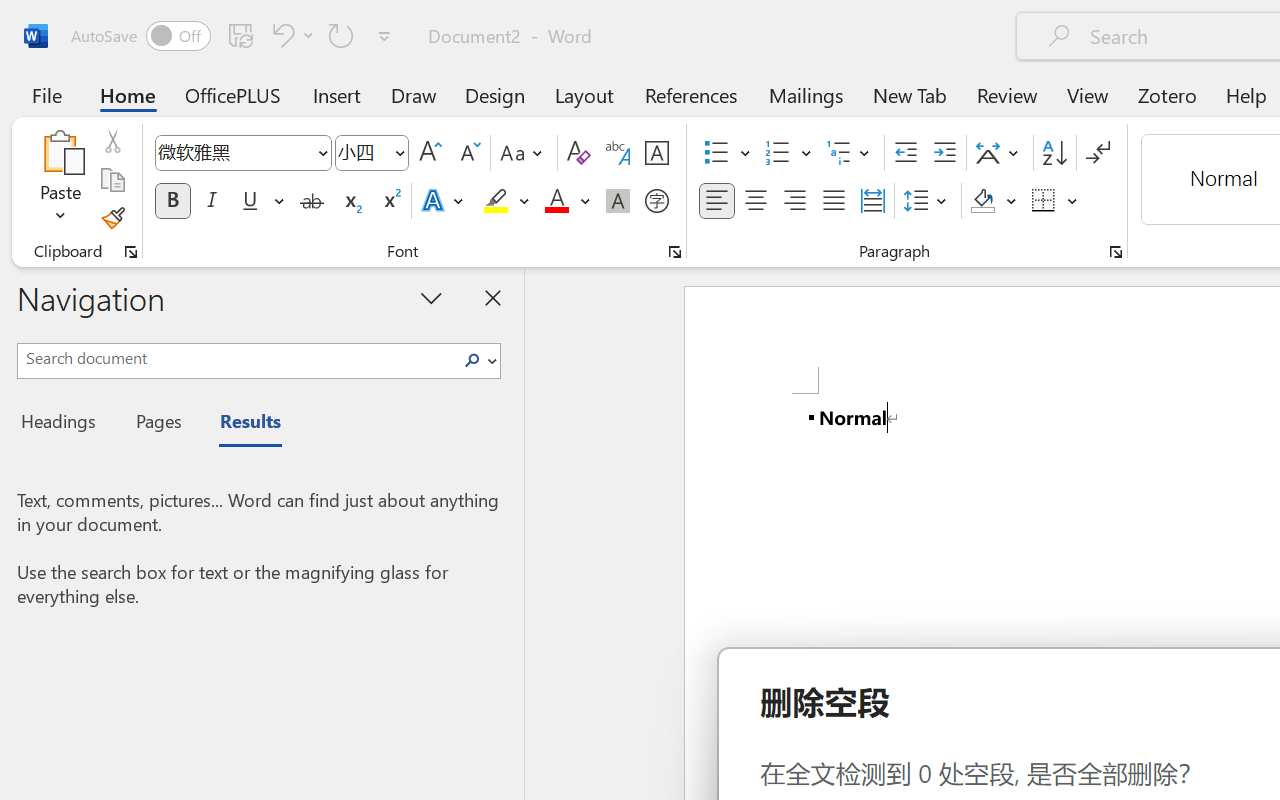 The image size is (1280, 800). I want to click on Layout, so click(584, 94).